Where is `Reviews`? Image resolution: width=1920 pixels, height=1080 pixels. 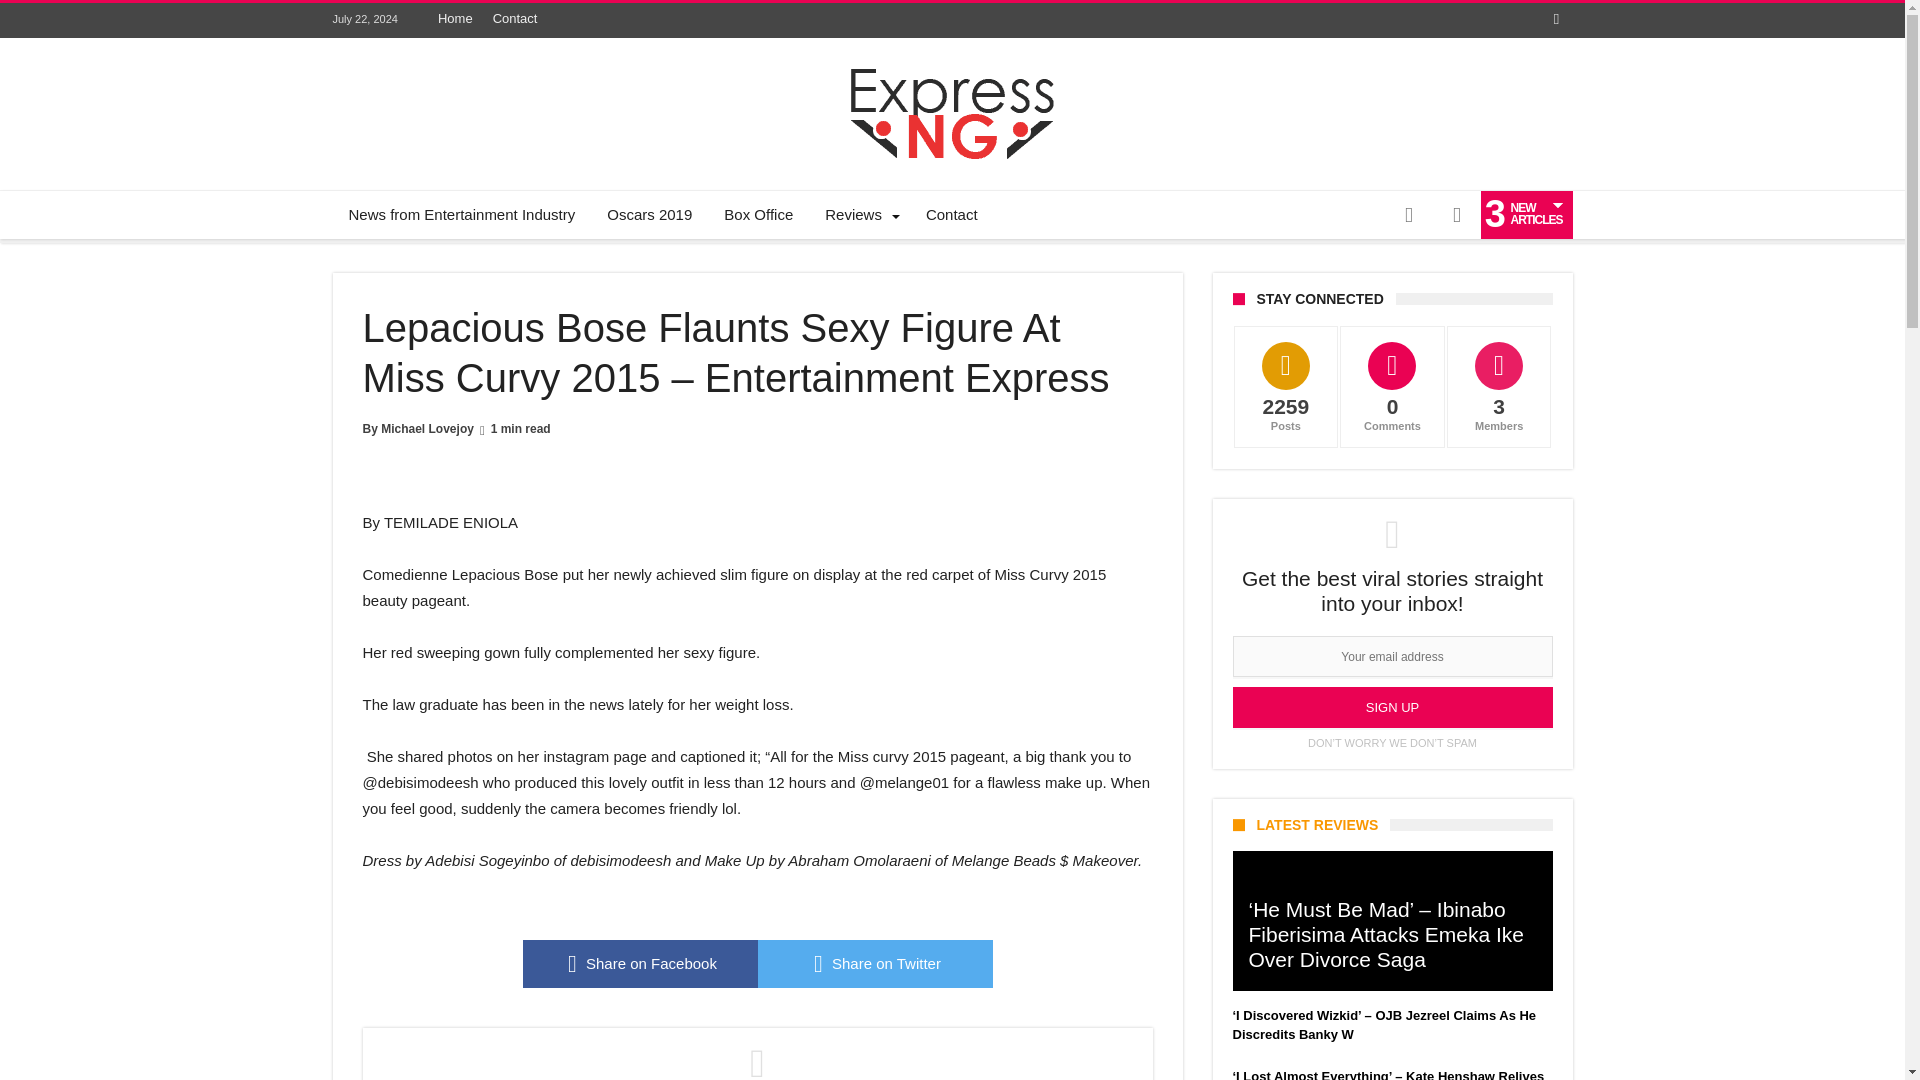 Reviews is located at coordinates (859, 214).